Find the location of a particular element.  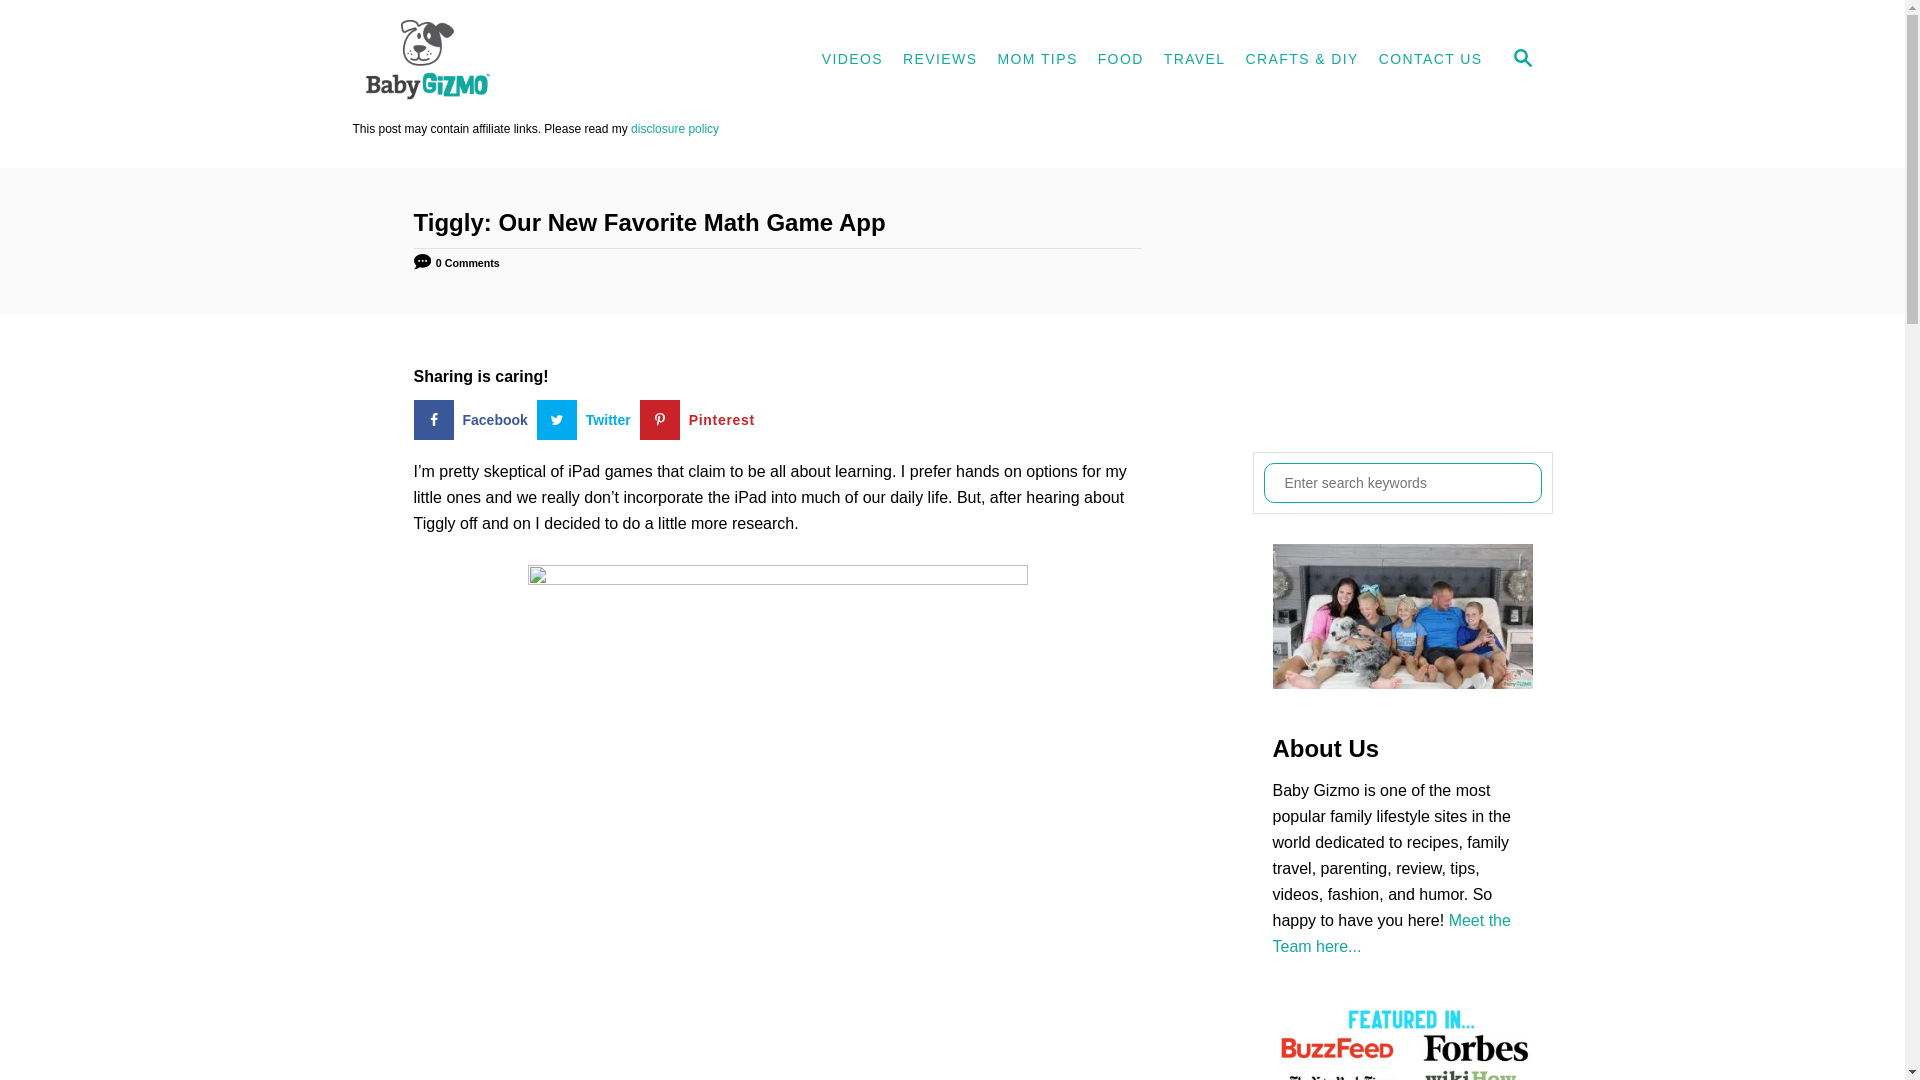

VIDEOS is located at coordinates (852, 60).